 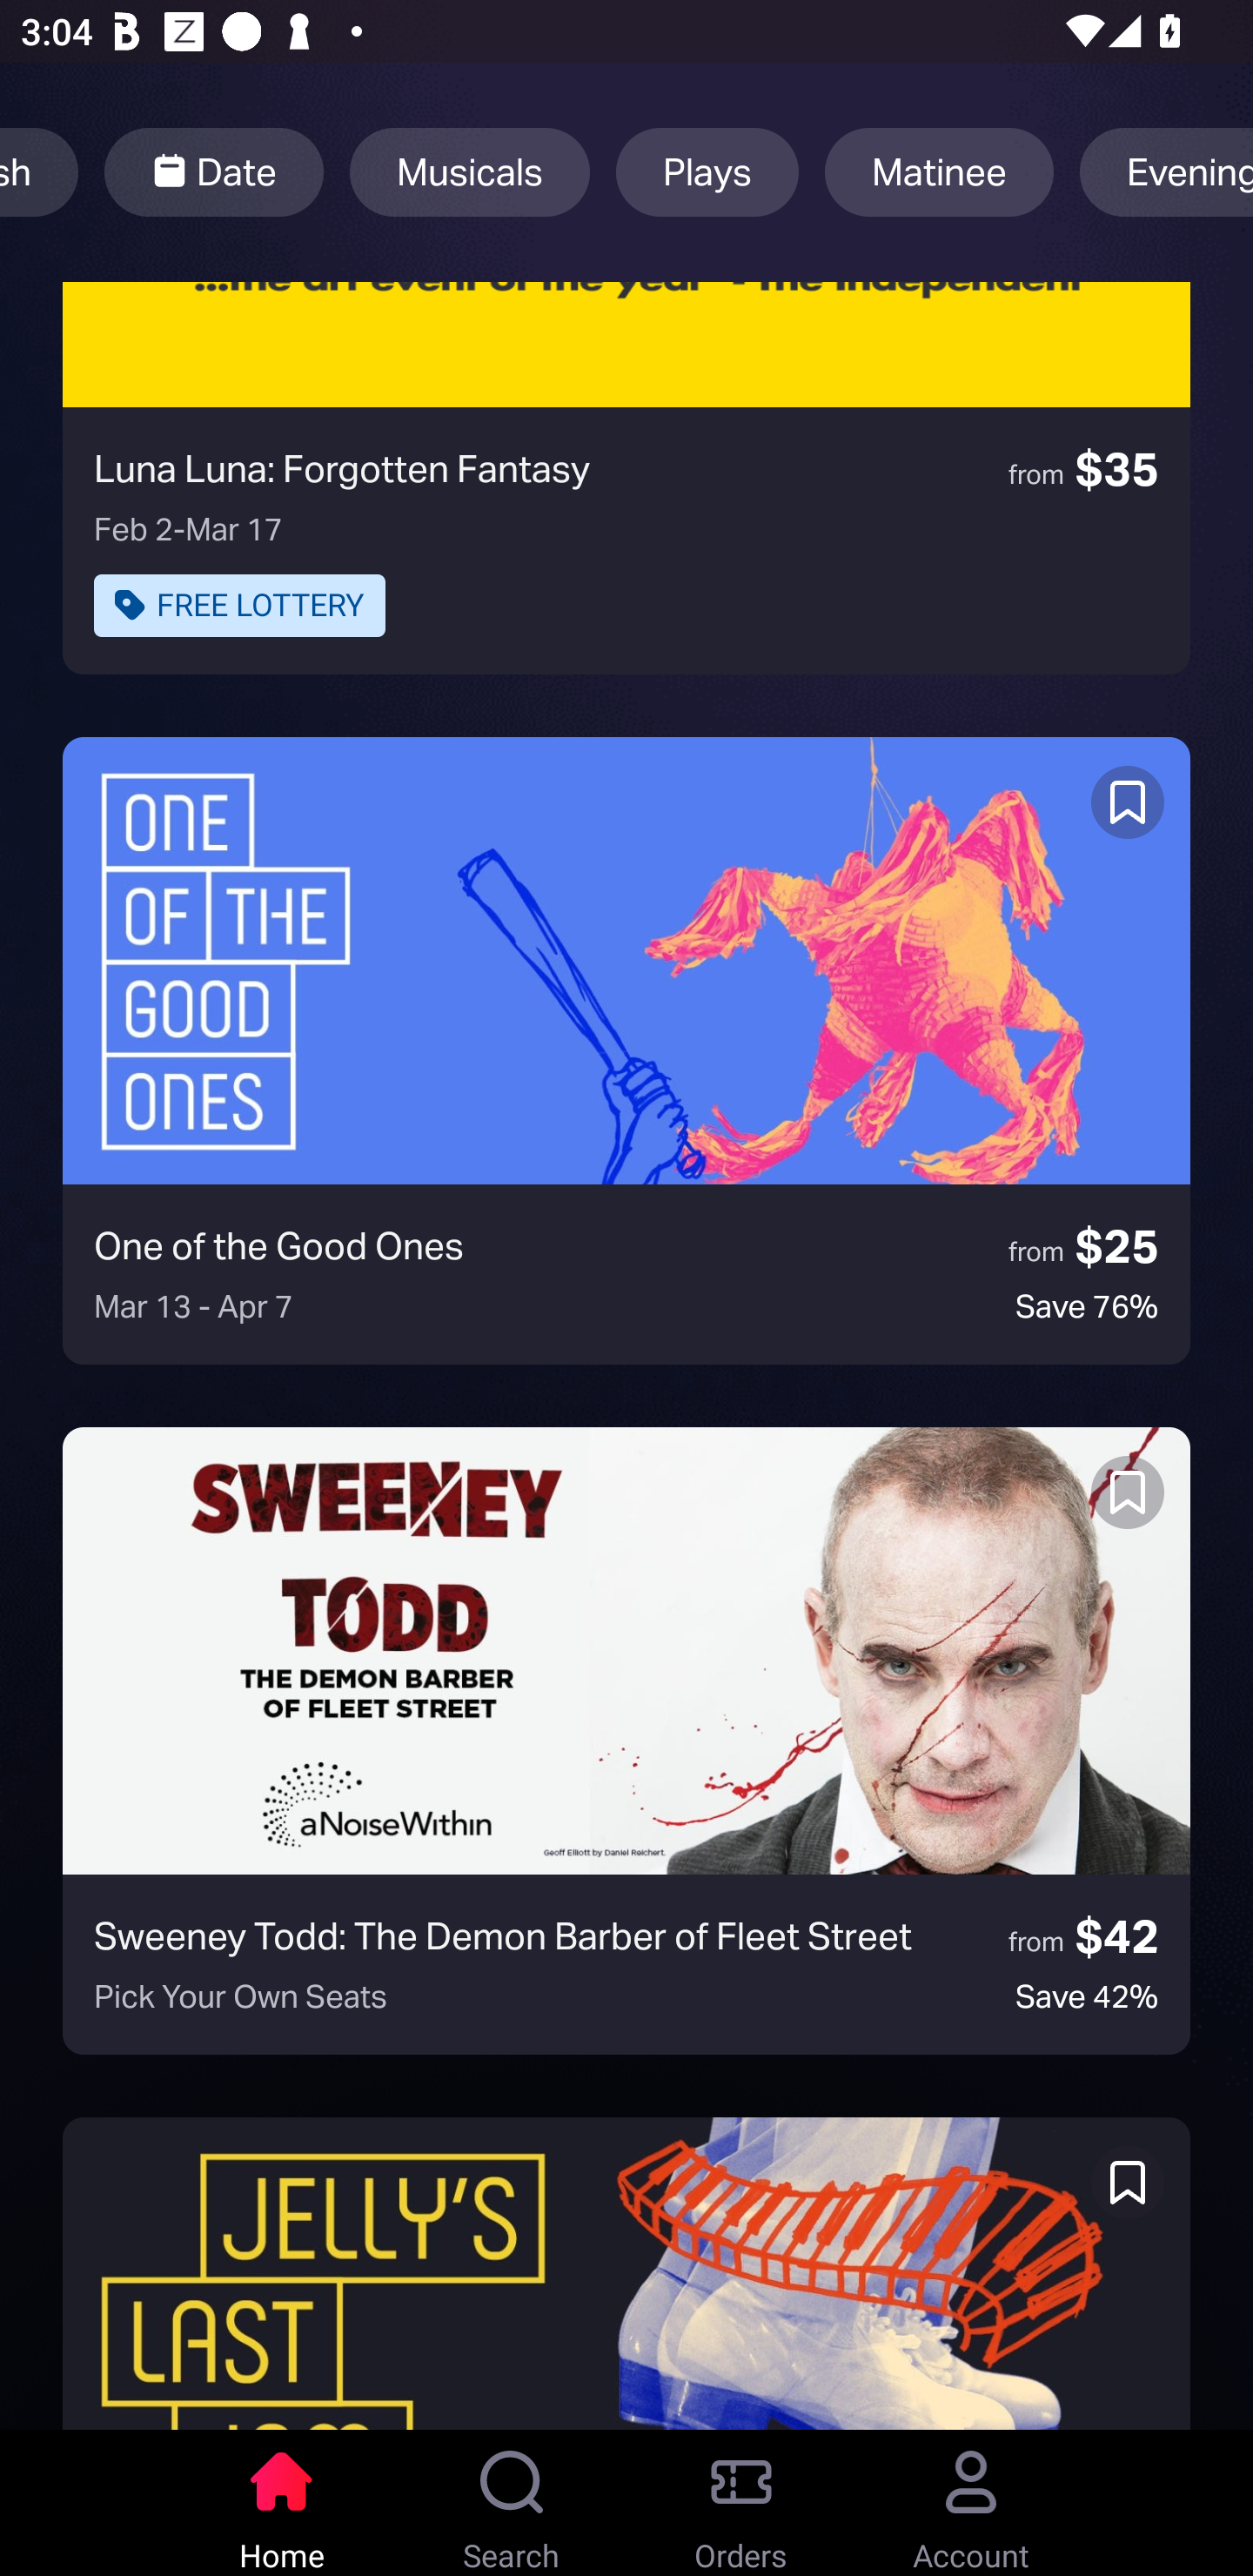 What do you see at coordinates (971, 2503) in the screenshot?
I see `Account` at bounding box center [971, 2503].